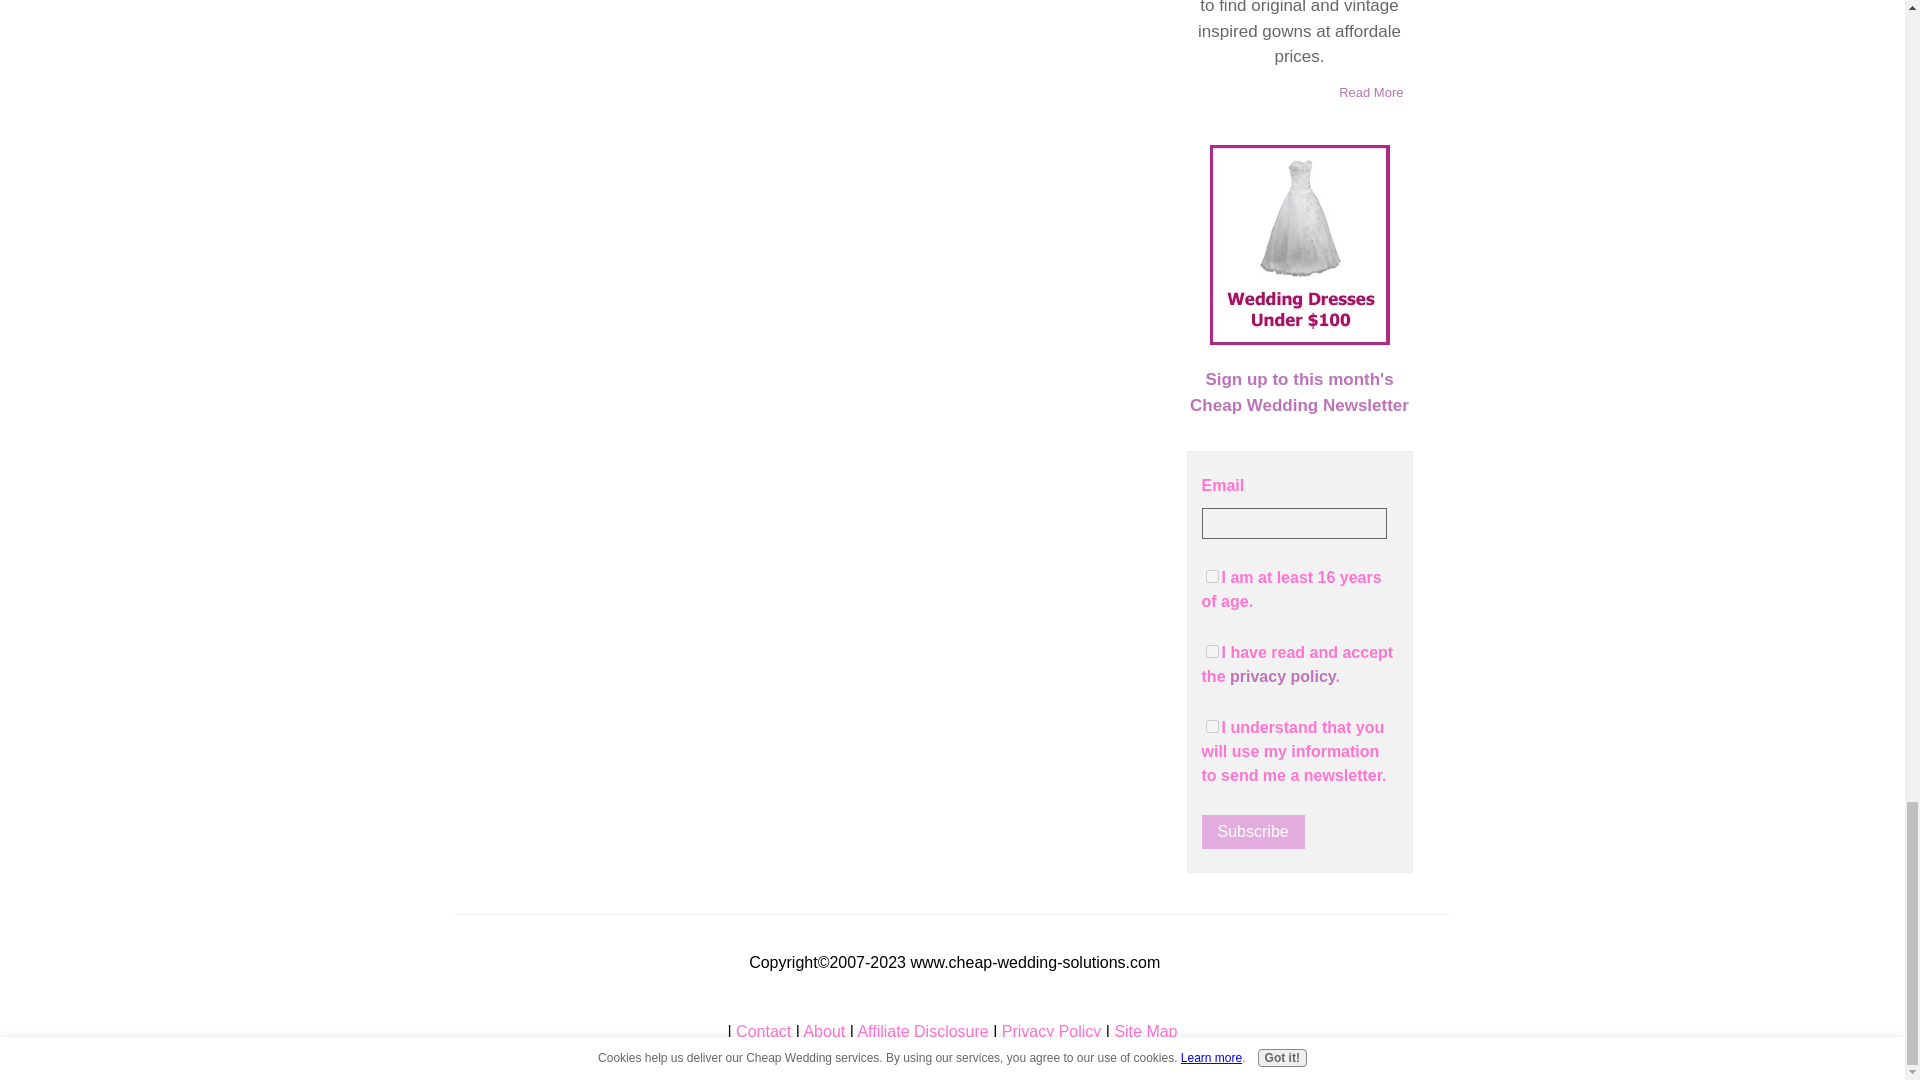 This screenshot has width=1920, height=1080. Describe the element at coordinates (1212, 650) in the screenshot. I see `on` at that location.